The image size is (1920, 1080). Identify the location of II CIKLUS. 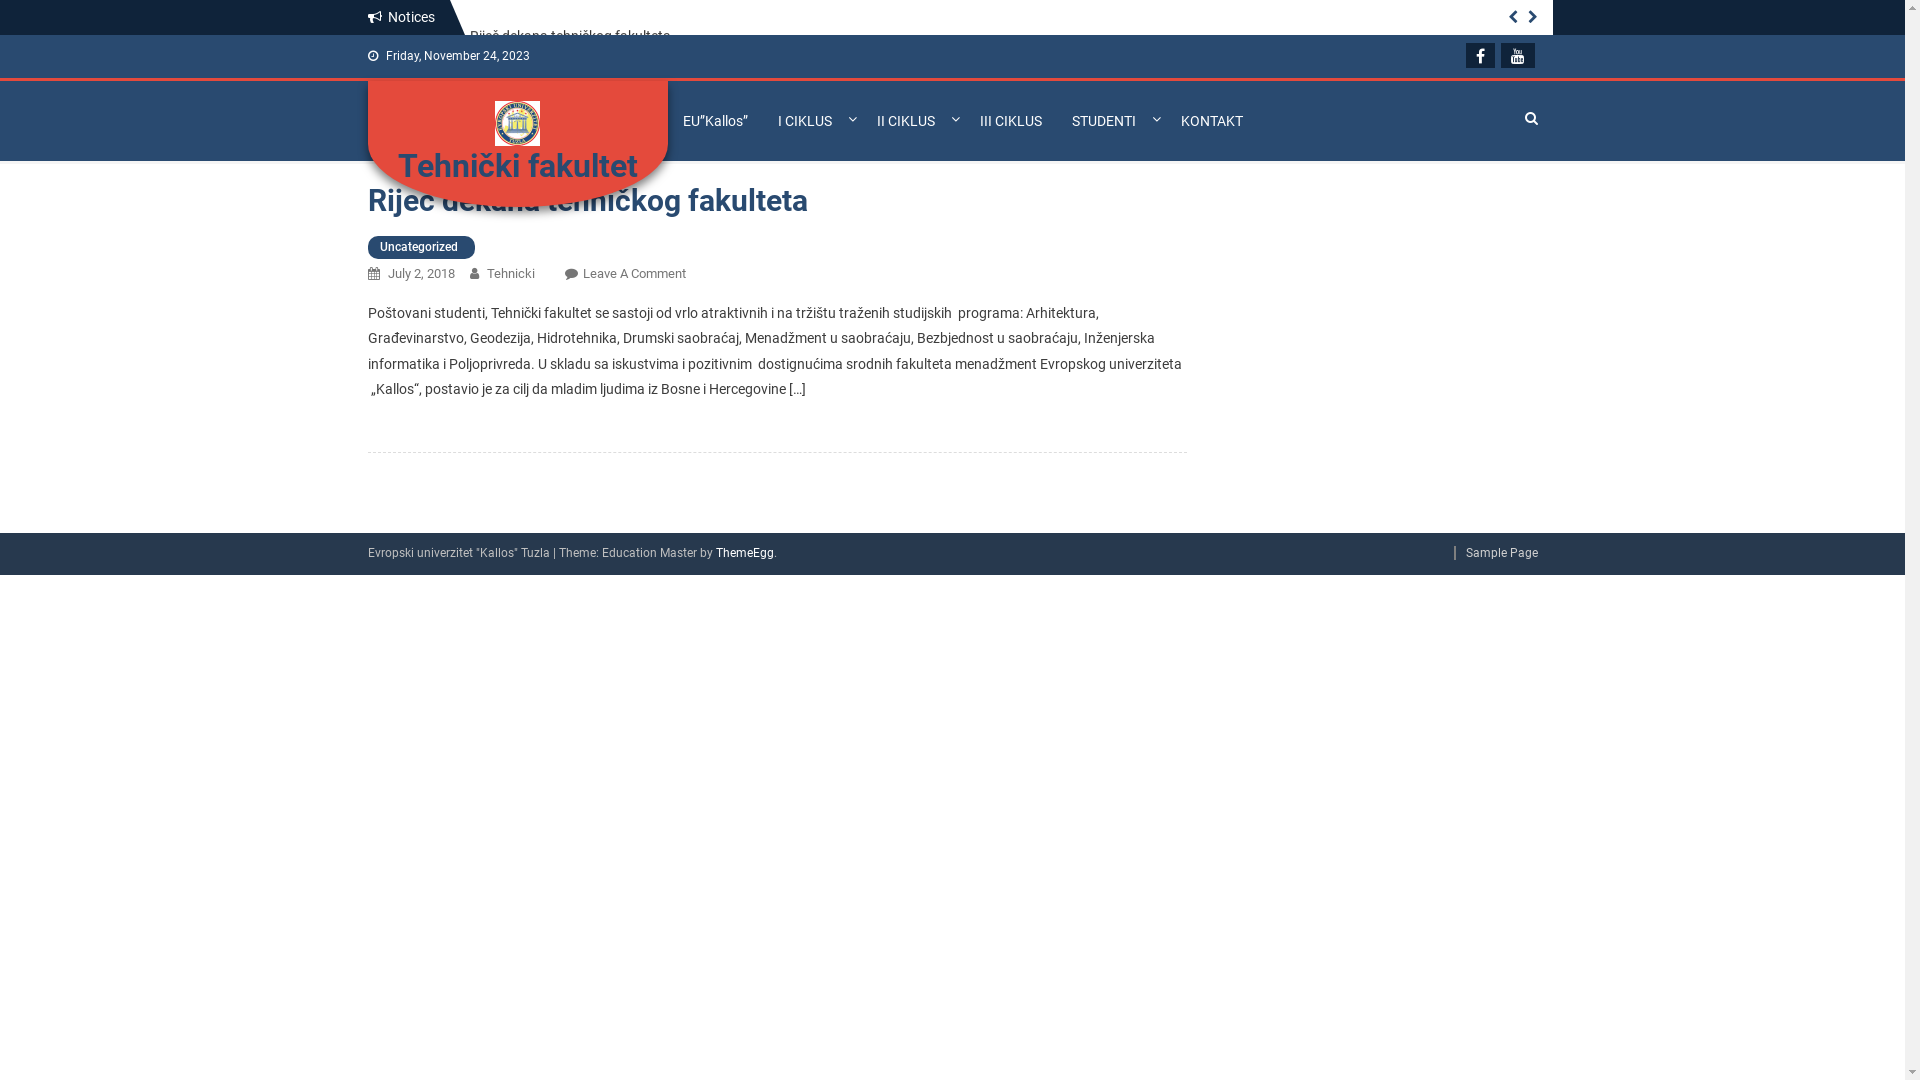
(913, 121).